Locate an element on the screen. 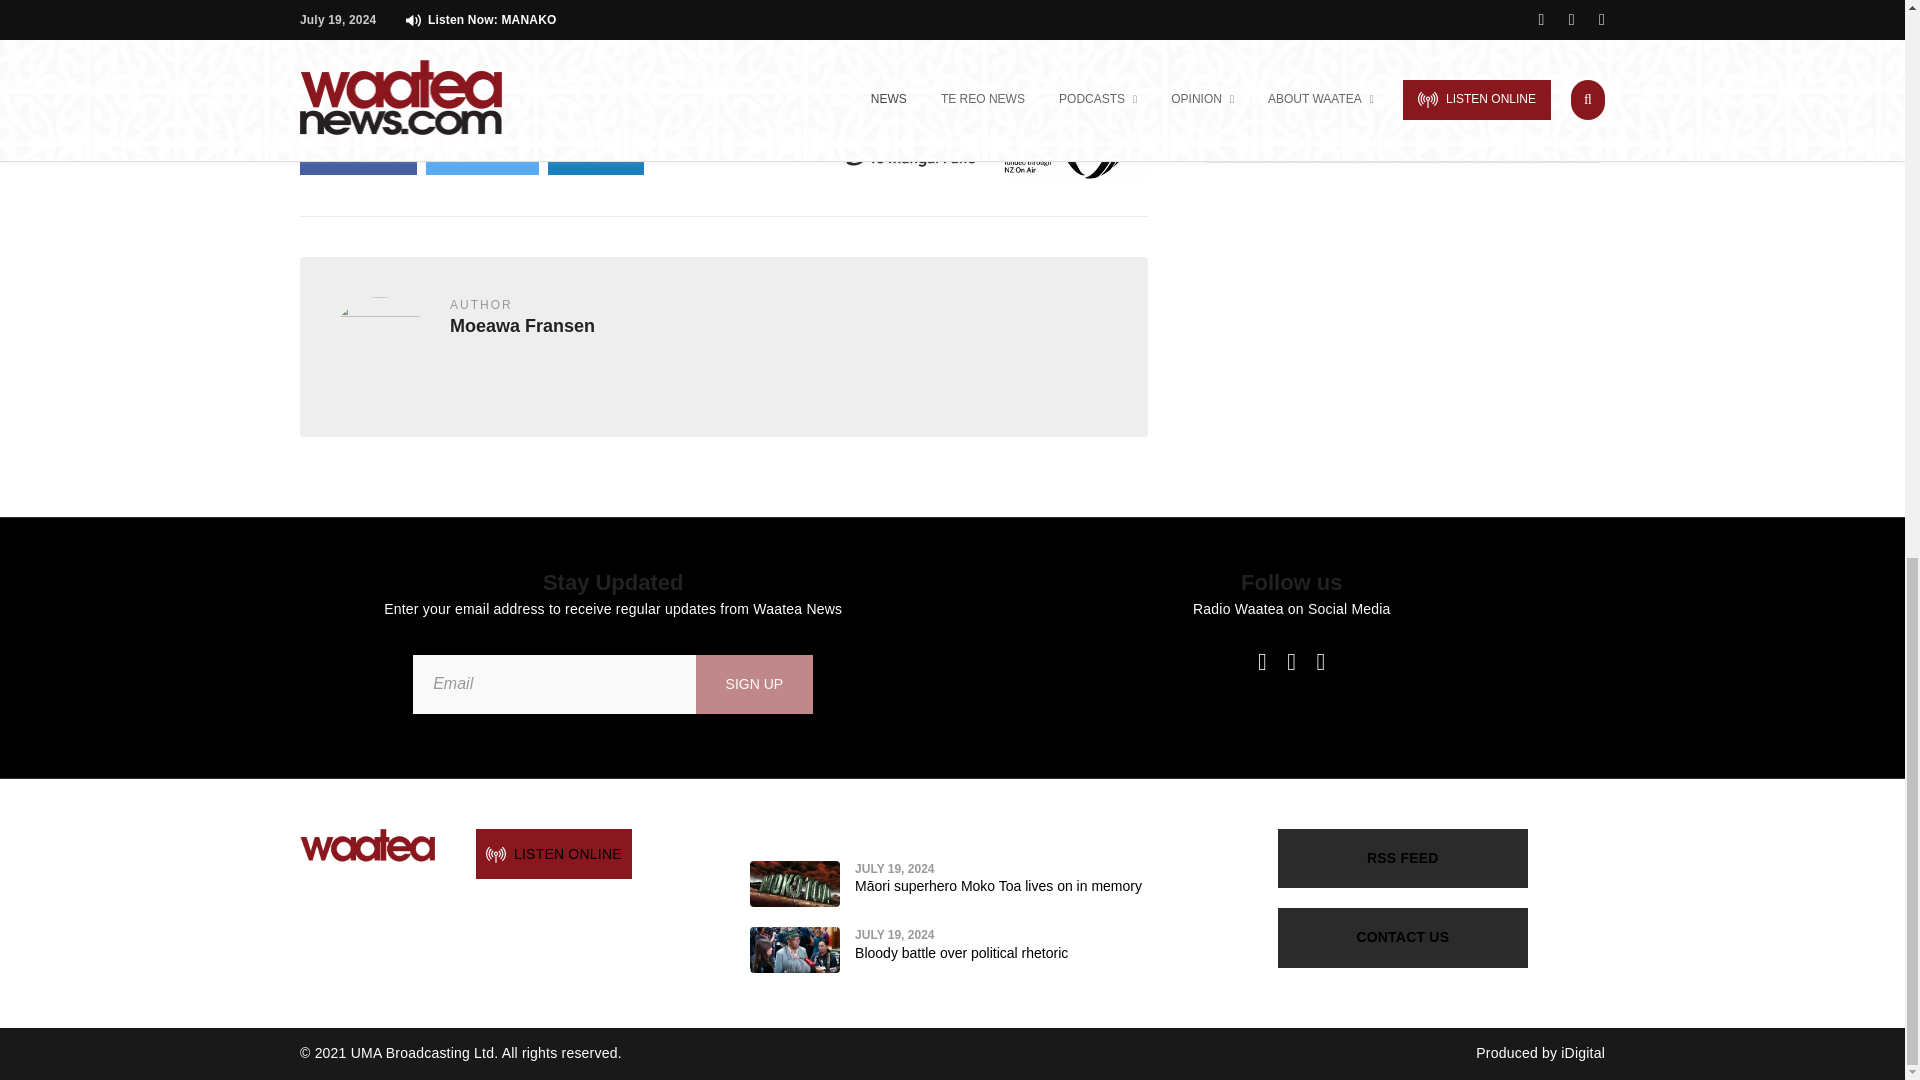  Facebook is located at coordinates (1262, 662).